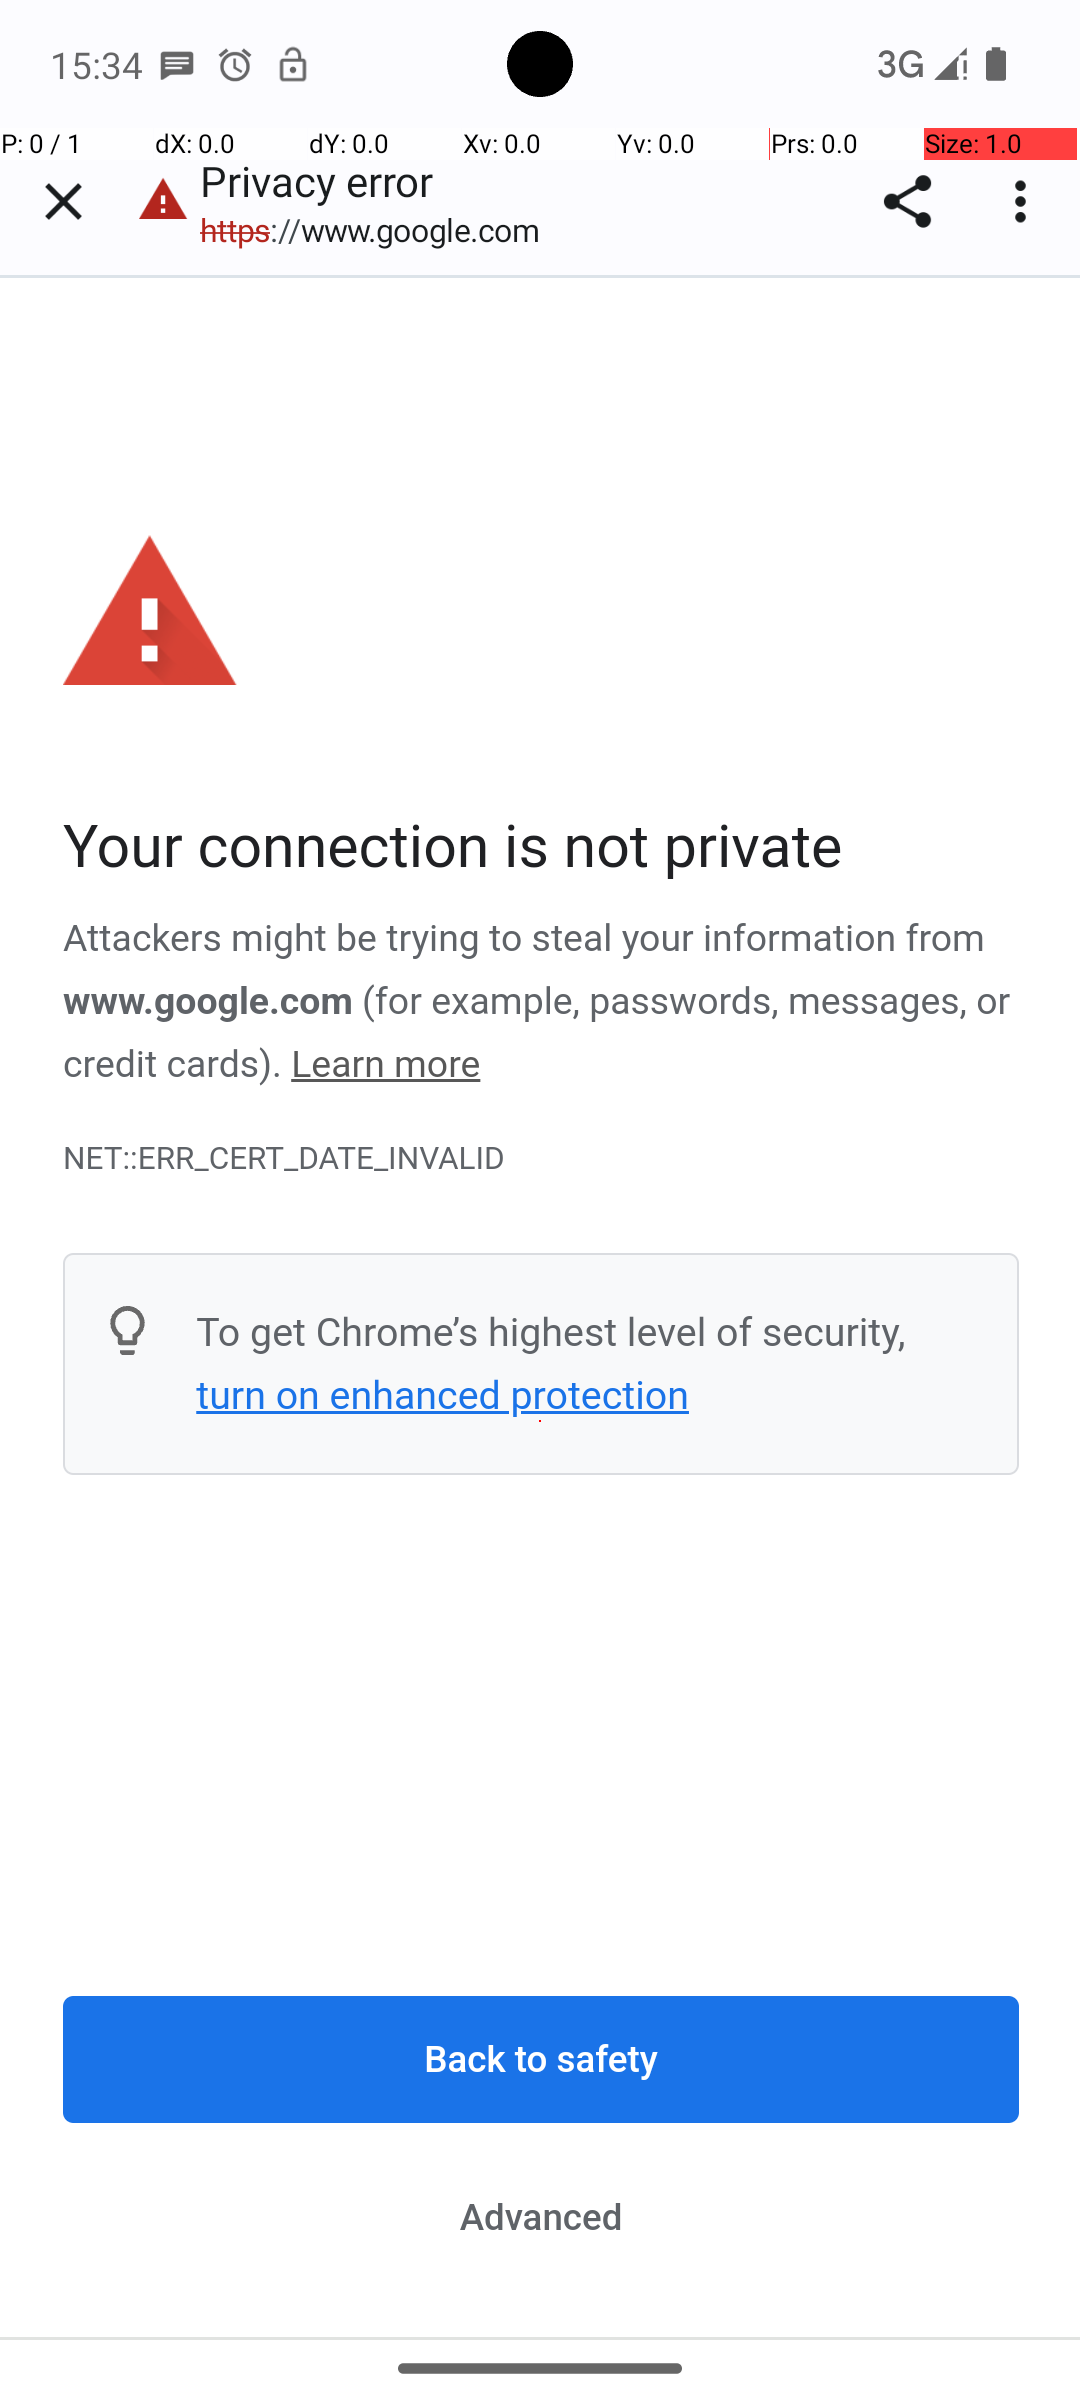  What do you see at coordinates (208, 1001) in the screenshot?
I see `www.google.com` at bounding box center [208, 1001].